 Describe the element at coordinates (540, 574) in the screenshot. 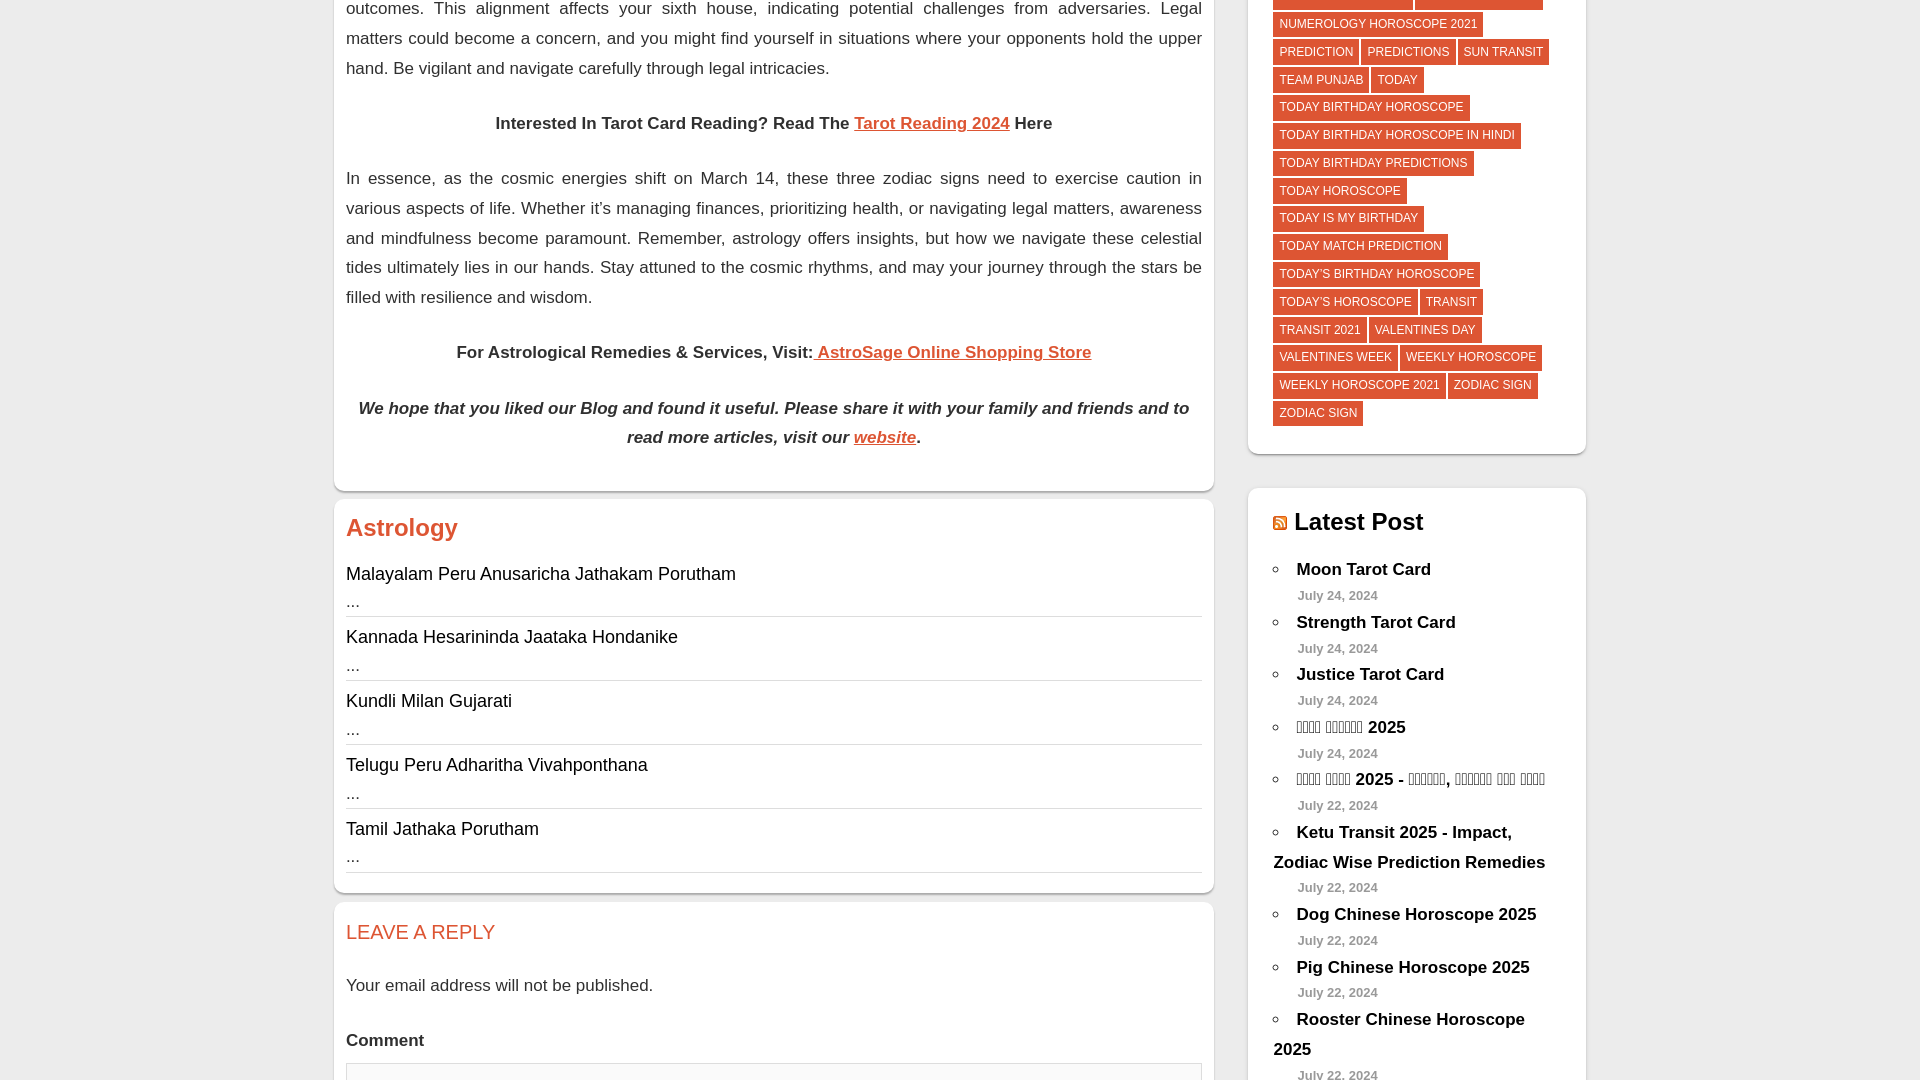

I see `Malayalam Peru Anusaricha Jathakam Porutham` at that location.